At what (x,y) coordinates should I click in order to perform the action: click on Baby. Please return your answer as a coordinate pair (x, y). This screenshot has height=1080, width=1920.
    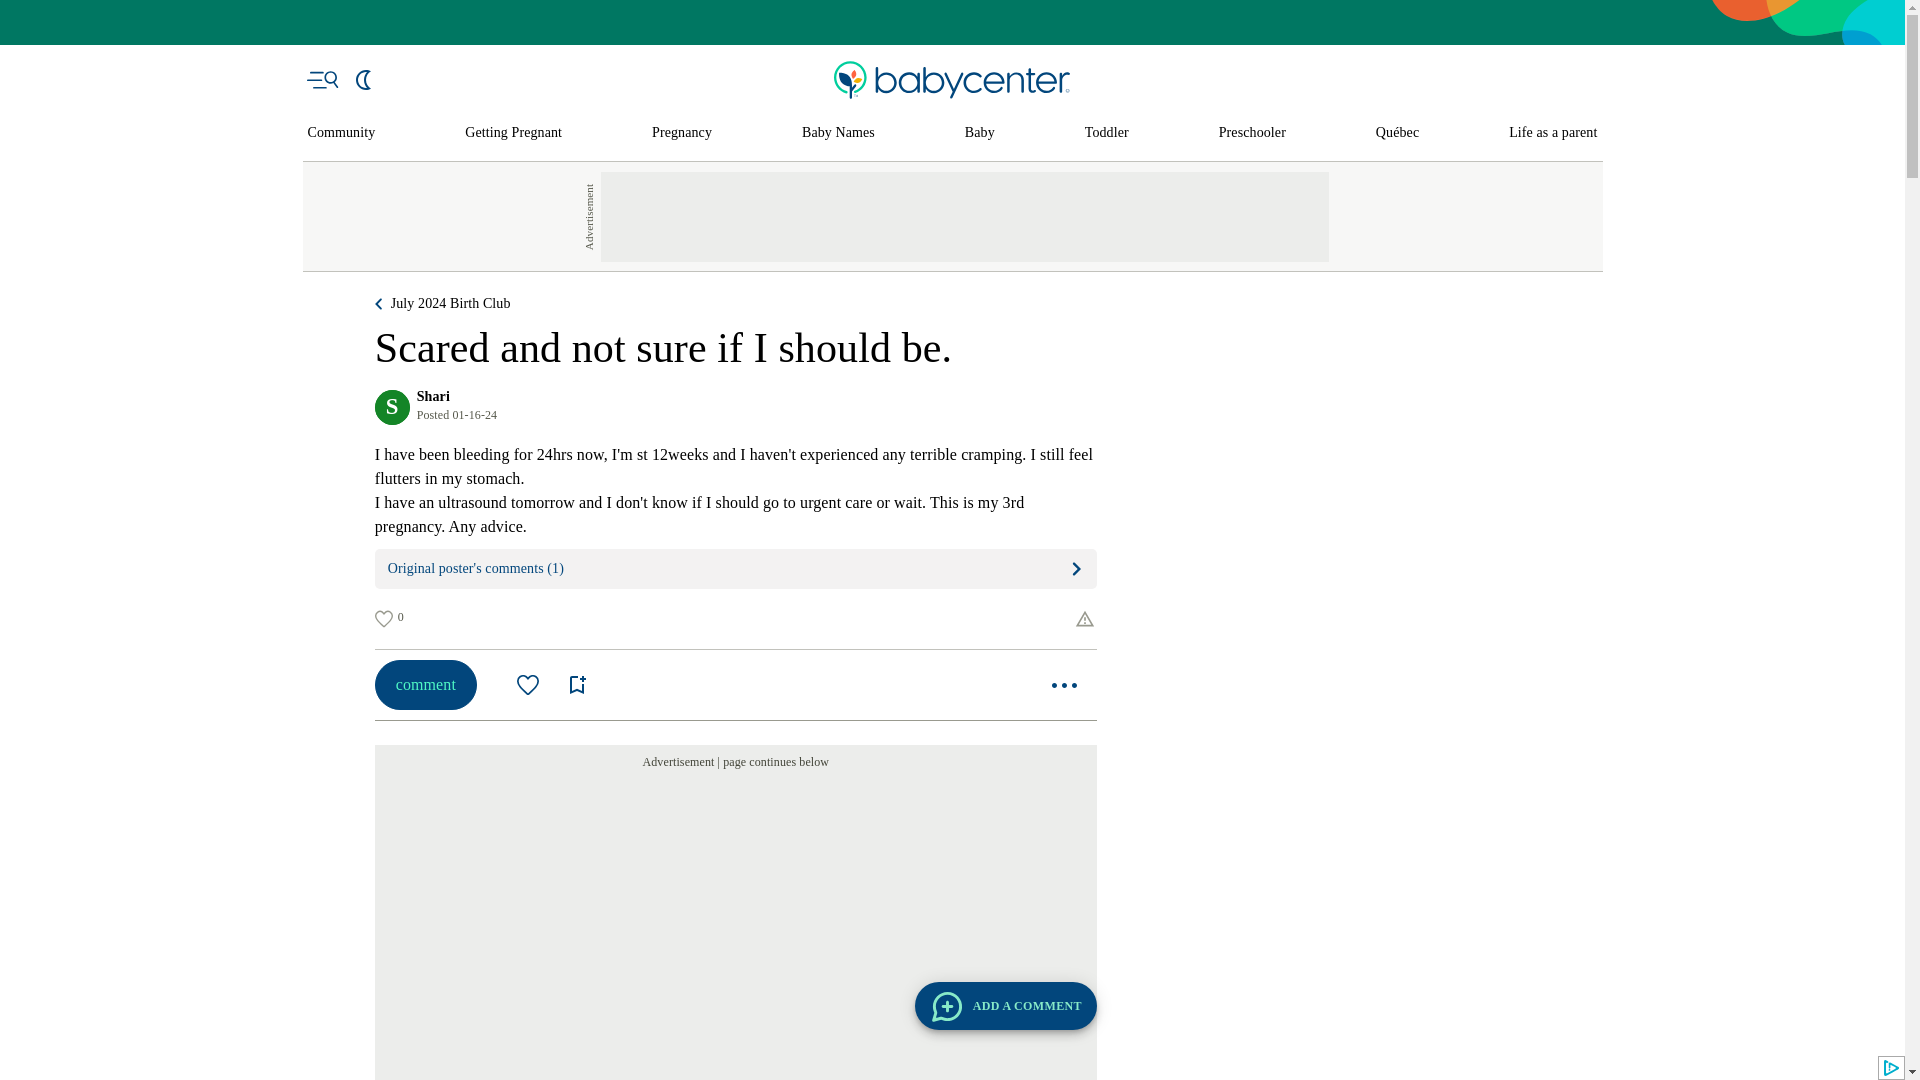
    Looking at the image, I should click on (980, 133).